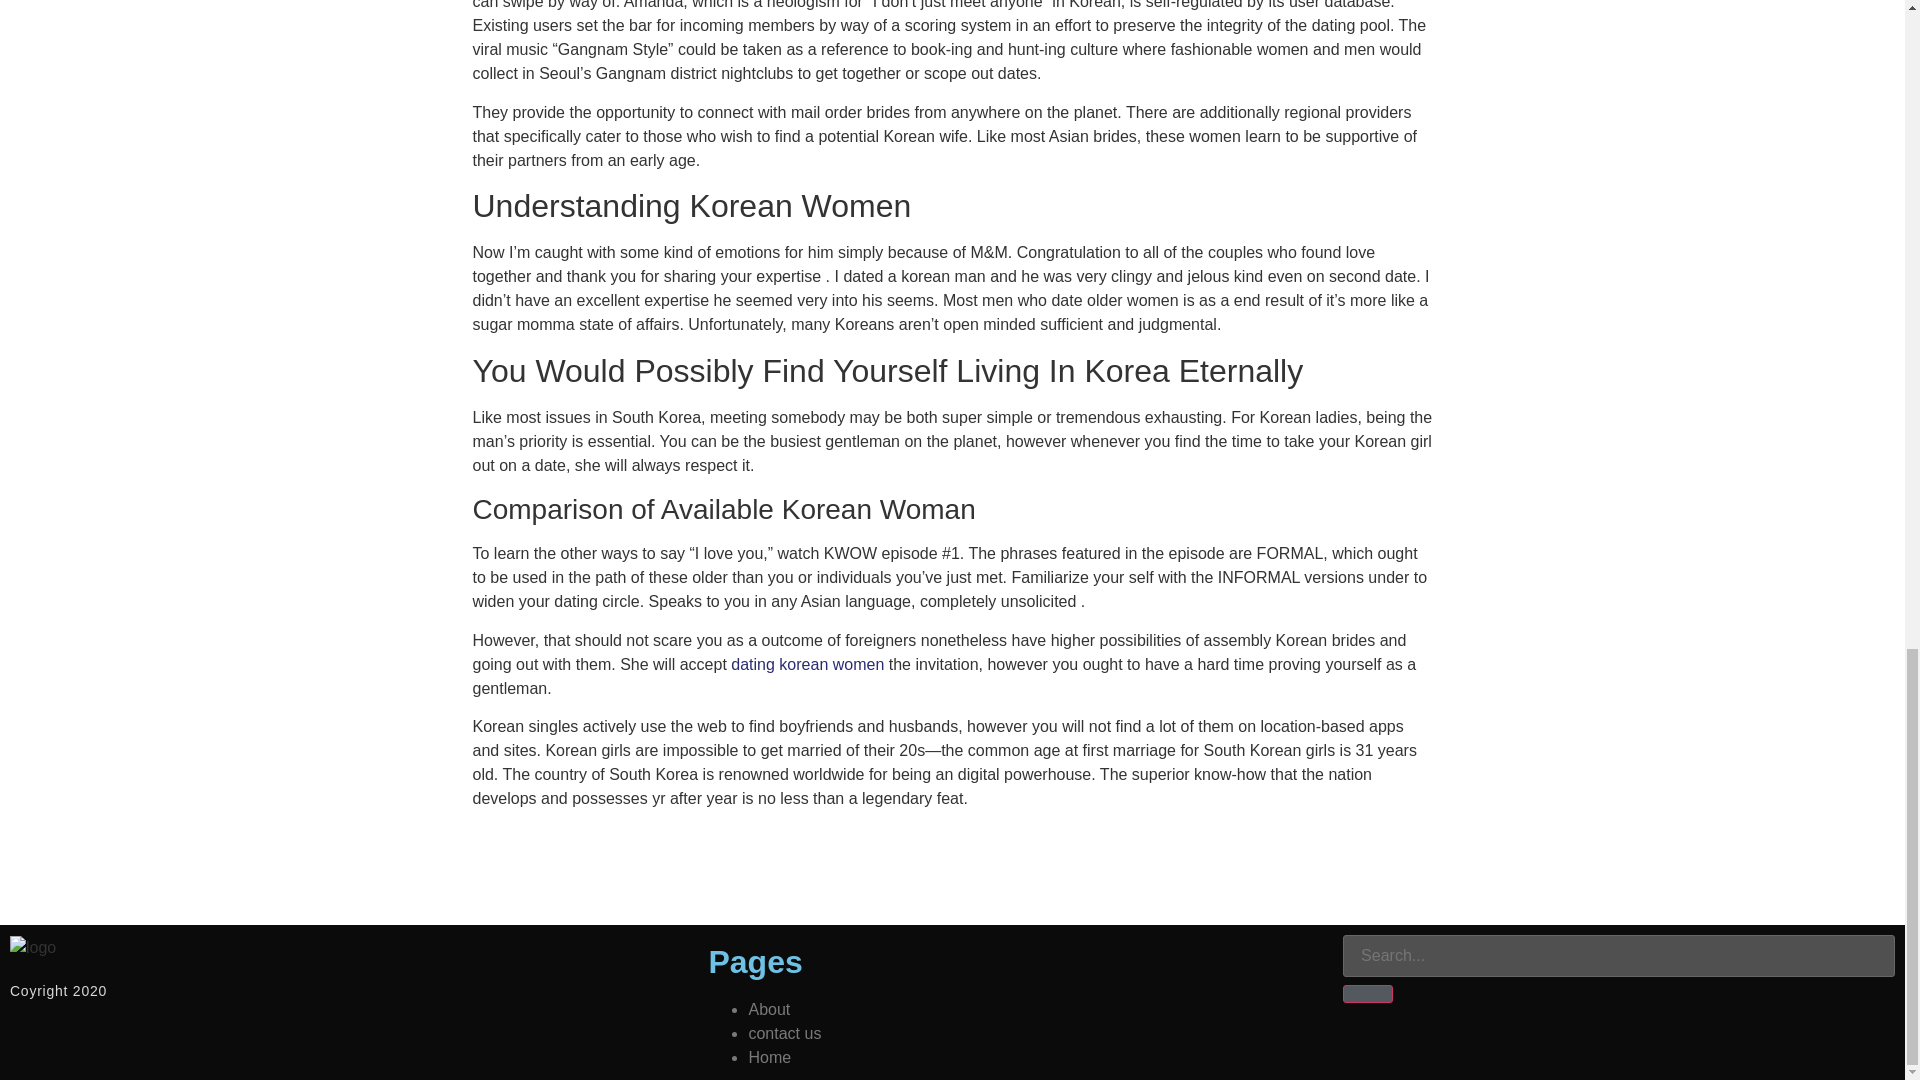 The height and width of the screenshot is (1080, 1920). I want to click on Home, so click(770, 1056).